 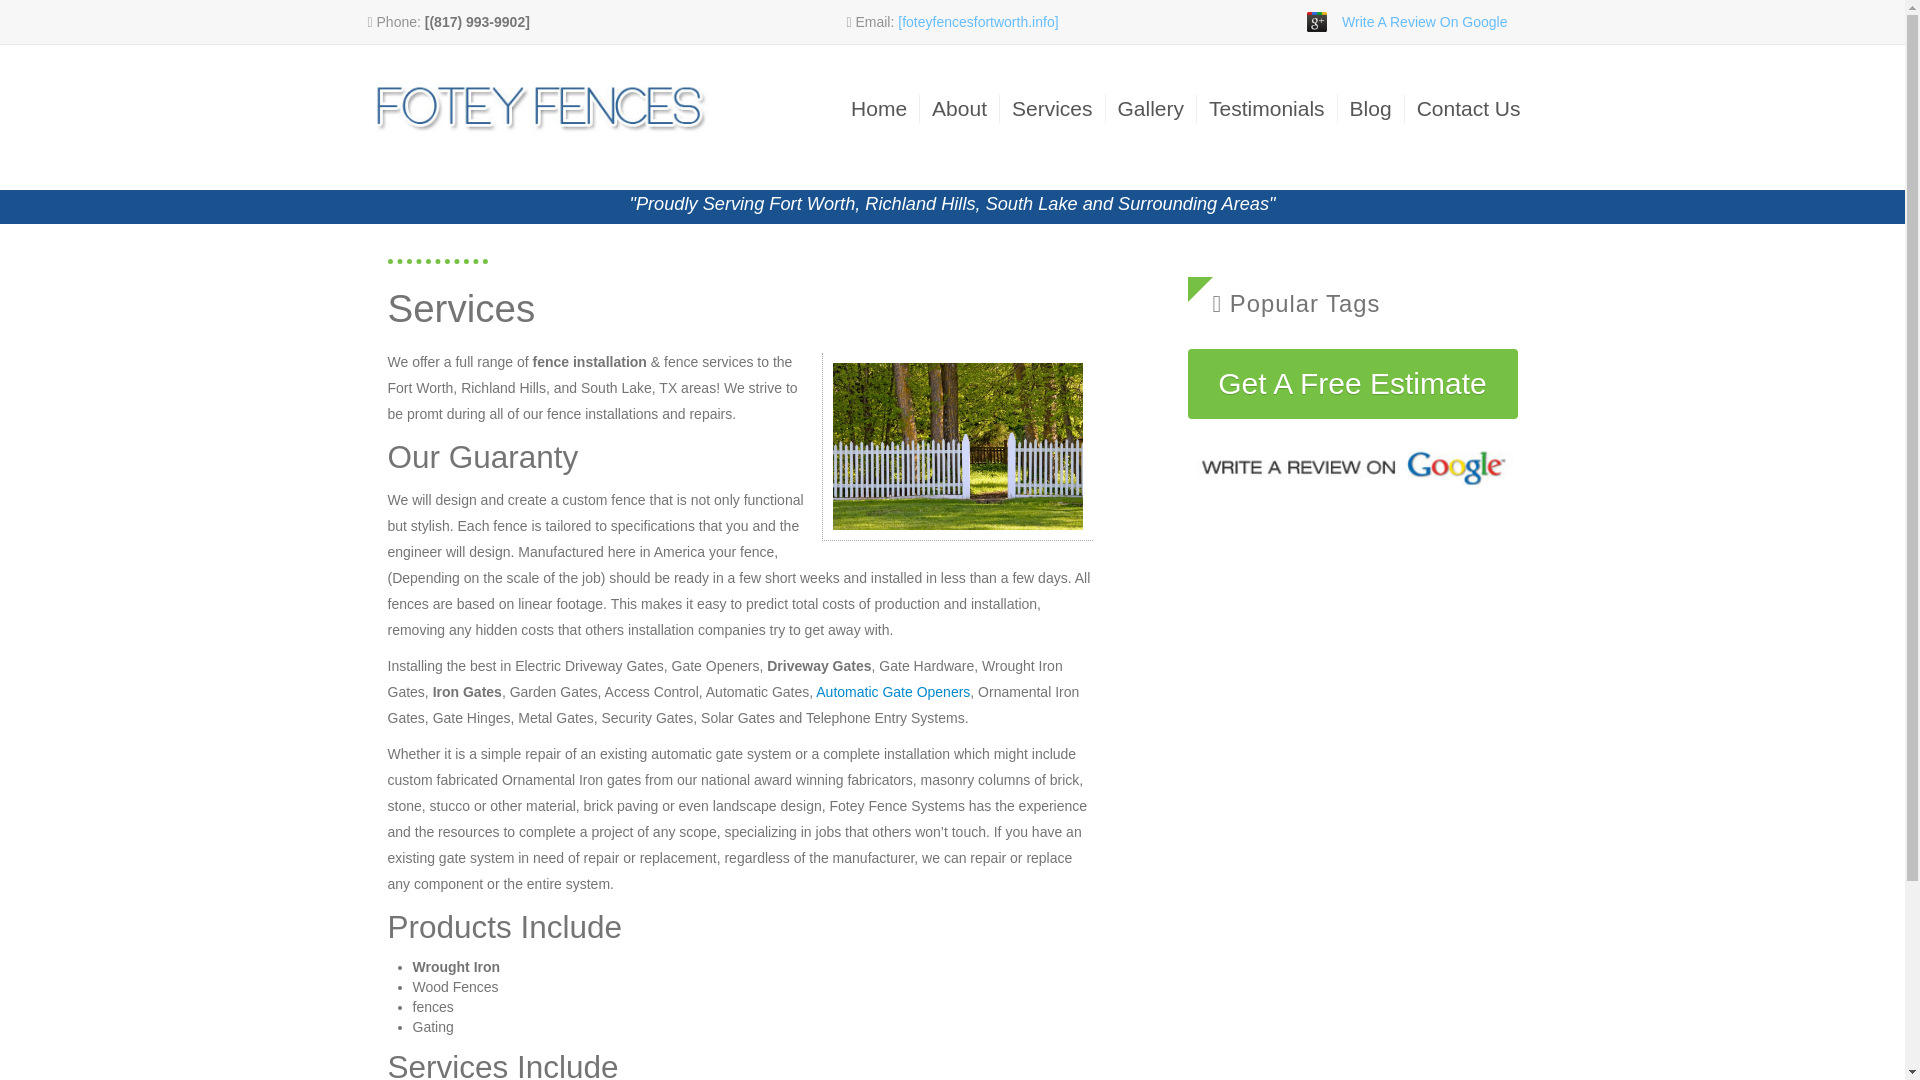 What do you see at coordinates (958, 108) in the screenshot?
I see `About` at bounding box center [958, 108].